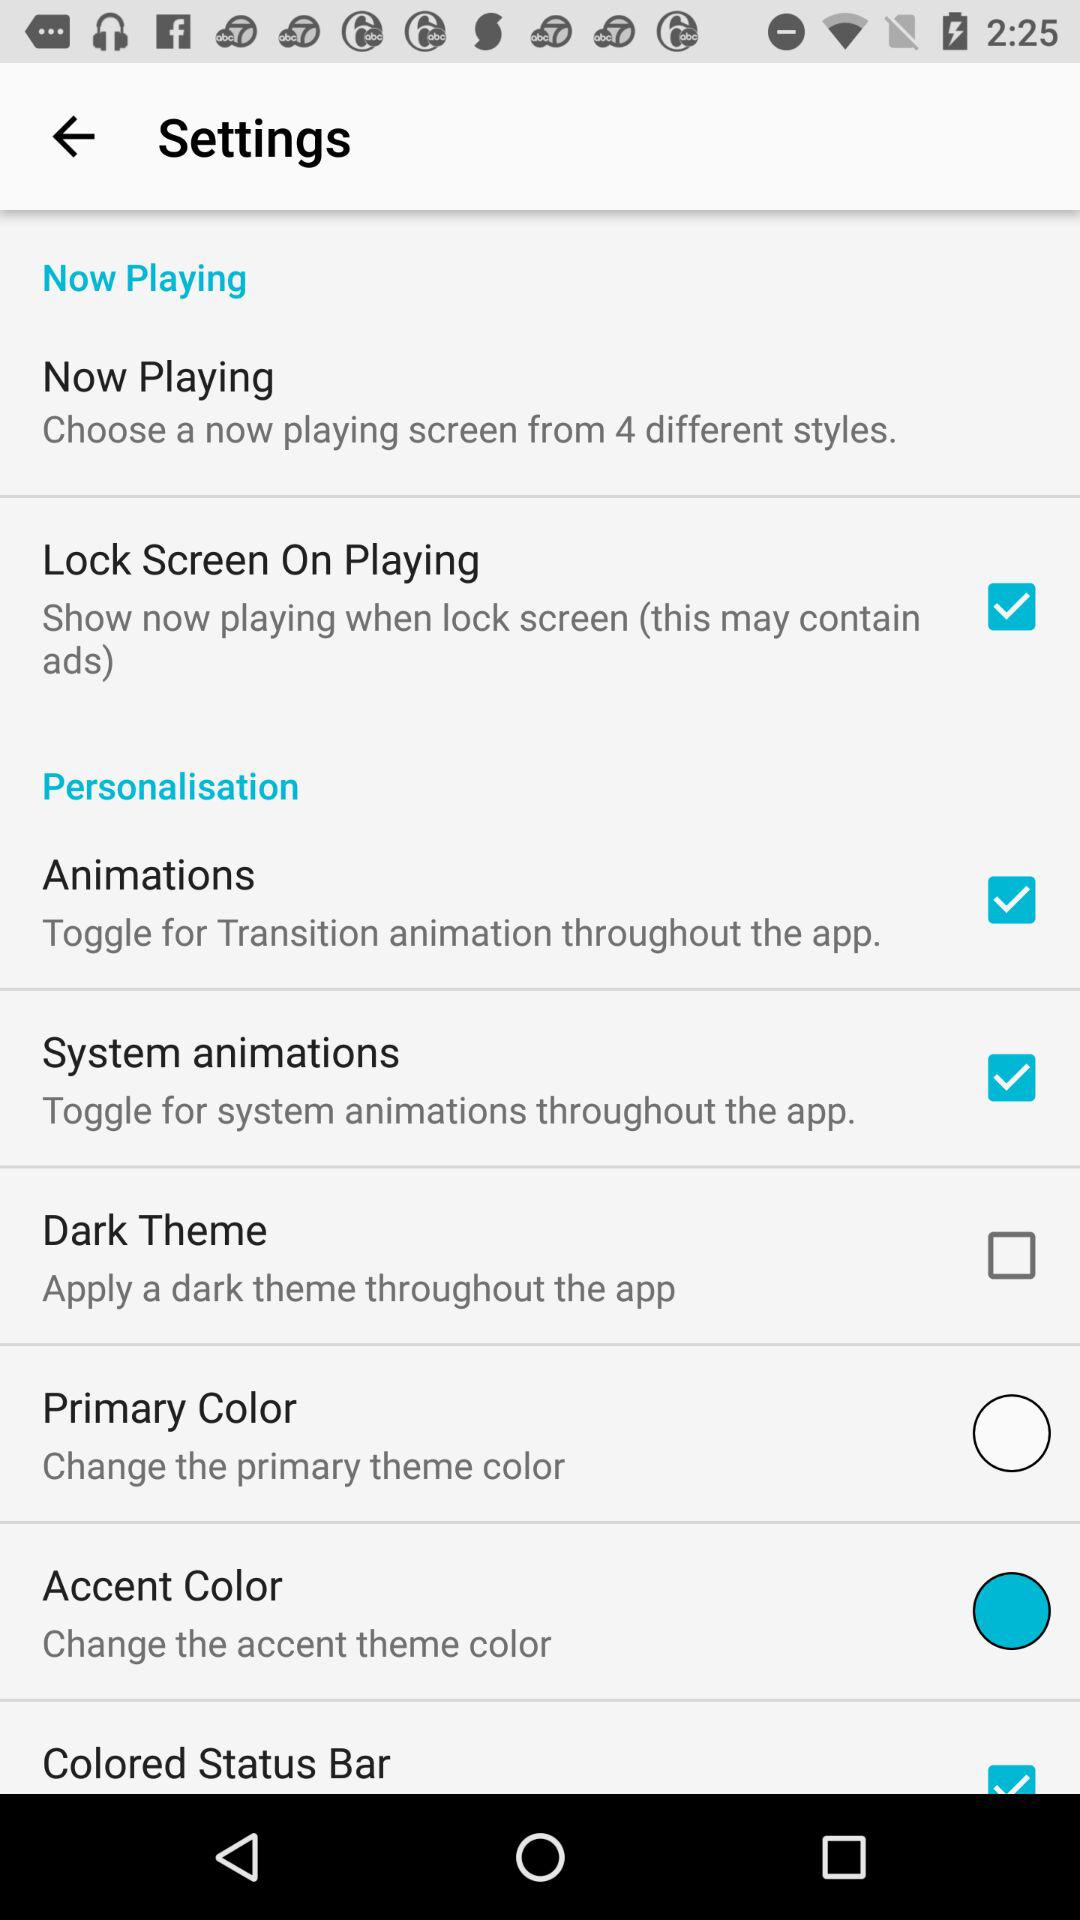 This screenshot has width=1080, height=1920. Describe the element at coordinates (216, 1762) in the screenshot. I see `turn on icon below the change the accent` at that location.